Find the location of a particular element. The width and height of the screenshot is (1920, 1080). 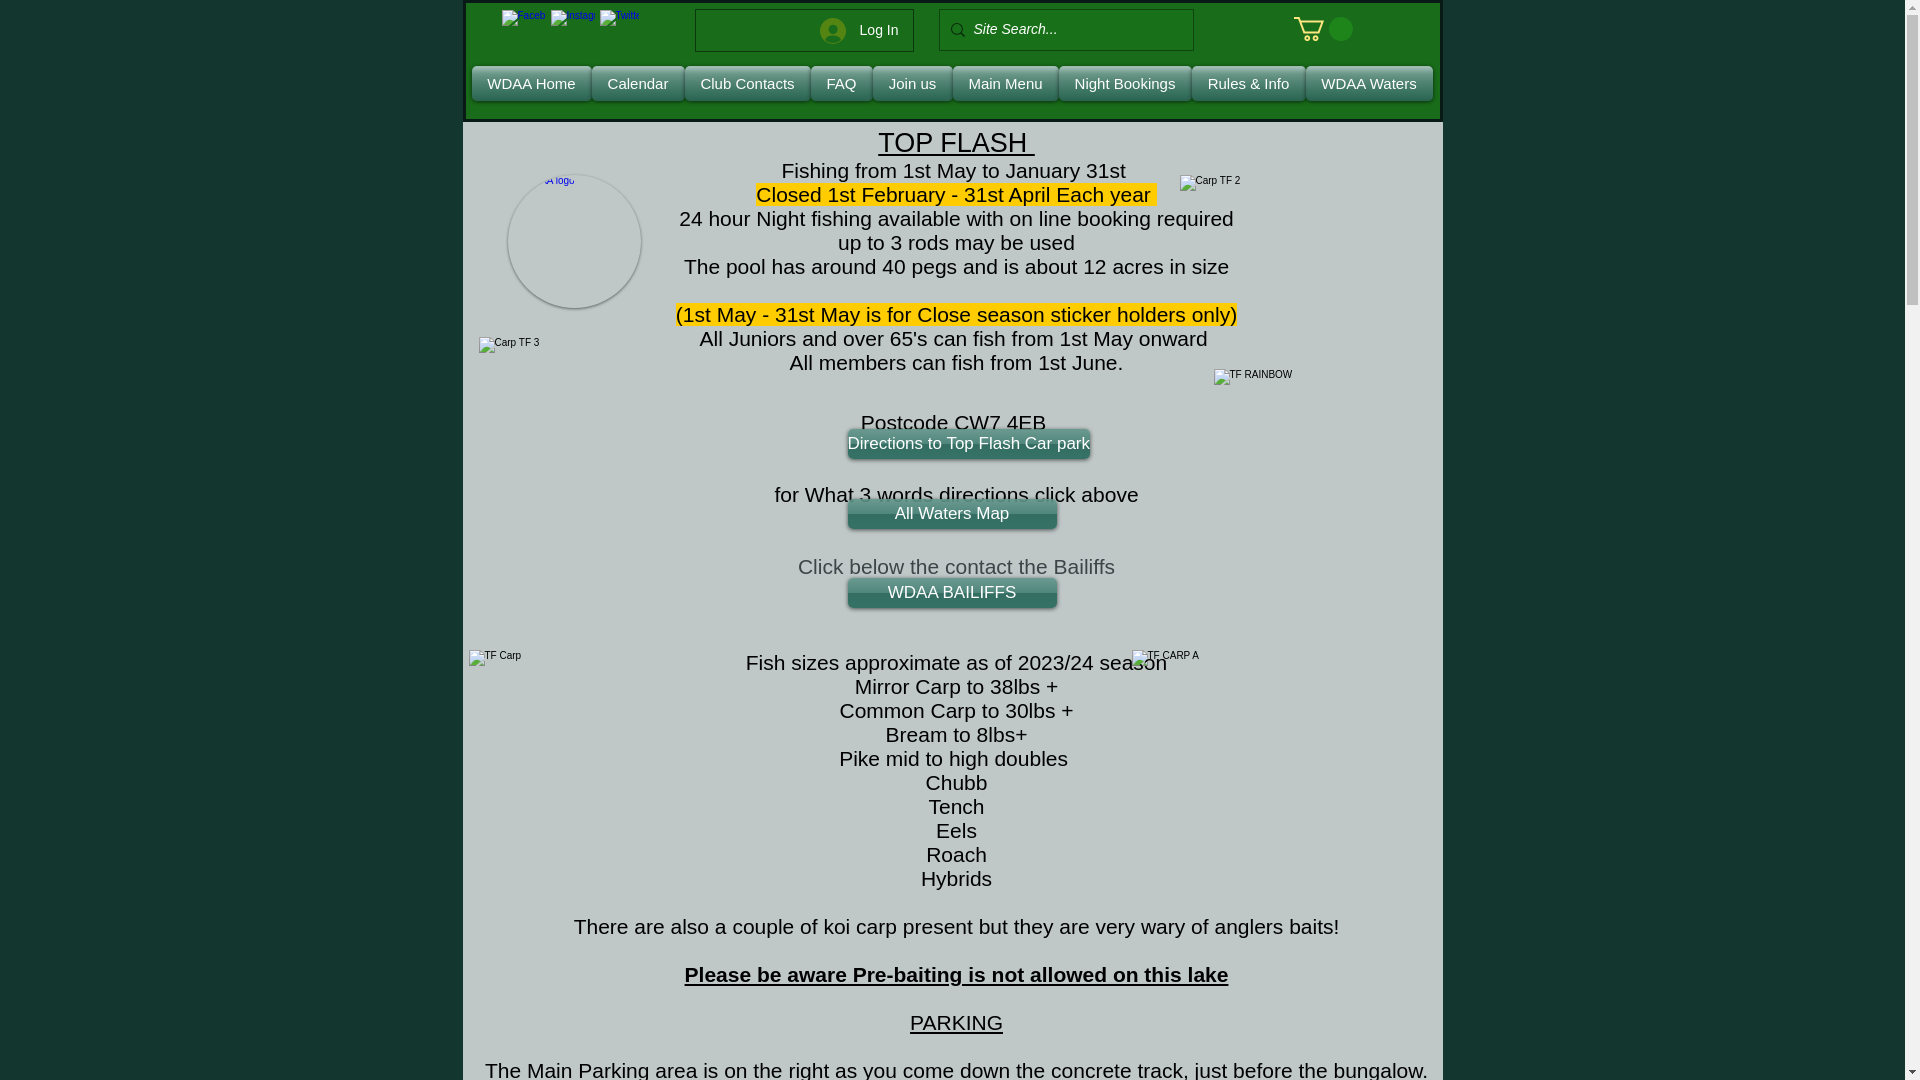

Main Menu is located at coordinates (1004, 83).